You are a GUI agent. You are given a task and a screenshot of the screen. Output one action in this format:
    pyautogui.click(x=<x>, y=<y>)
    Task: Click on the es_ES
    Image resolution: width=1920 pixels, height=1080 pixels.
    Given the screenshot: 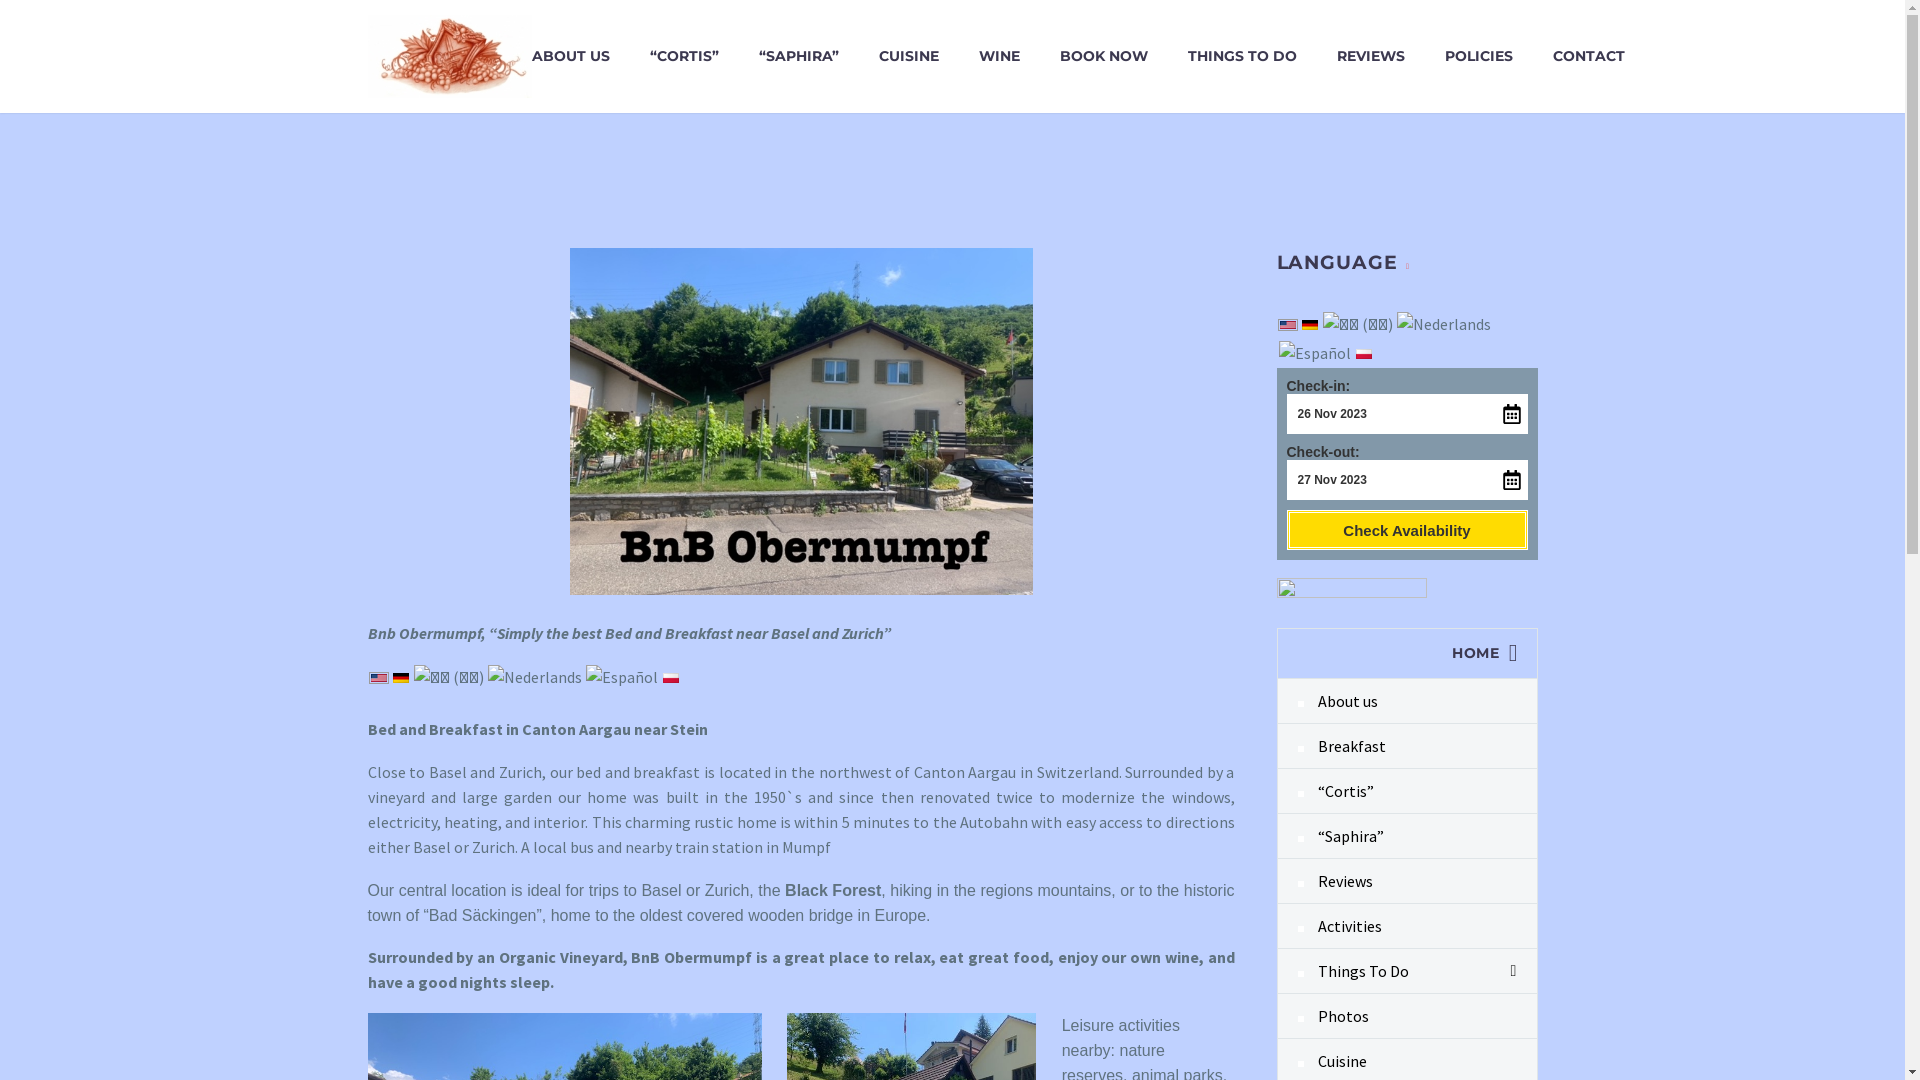 What is the action you would take?
    pyautogui.click(x=622, y=678)
    